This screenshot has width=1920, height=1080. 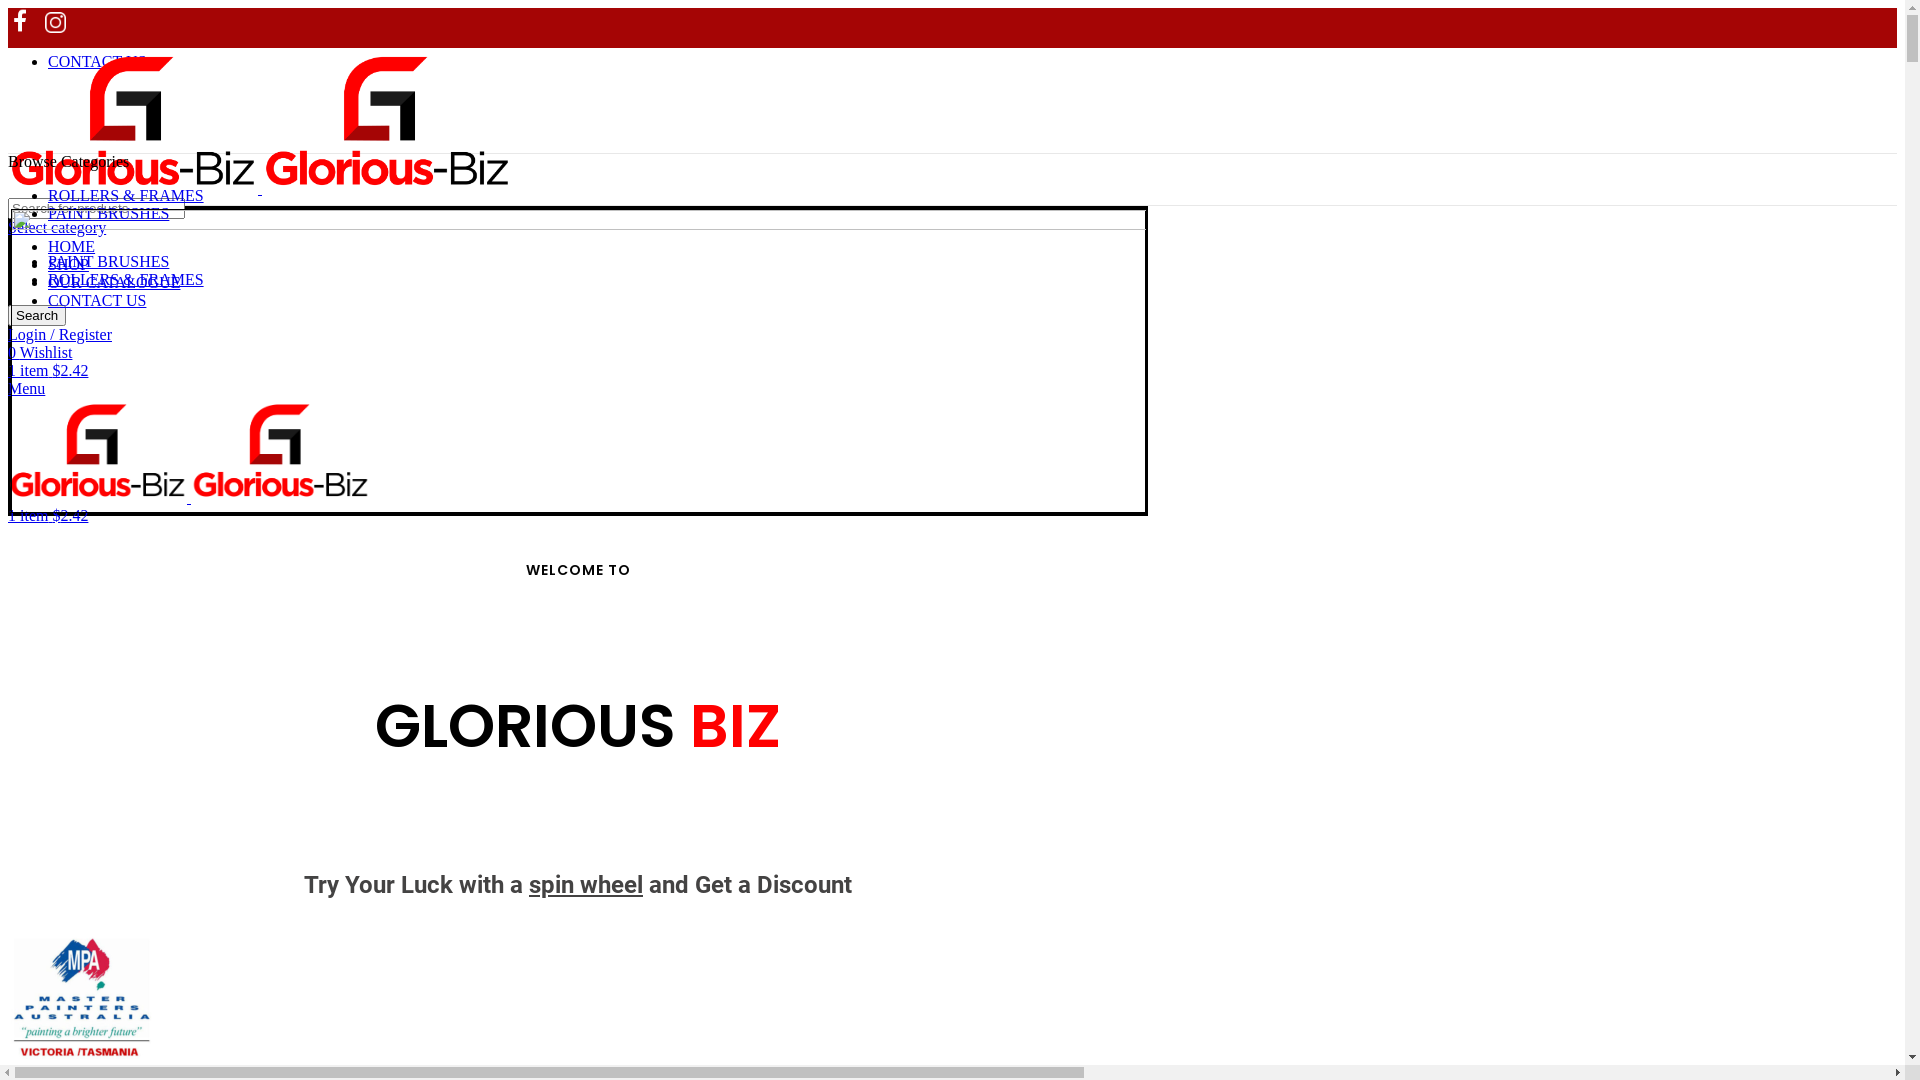 What do you see at coordinates (96, 208) in the screenshot?
I see `Search for products` at bounding box center [96, 208].